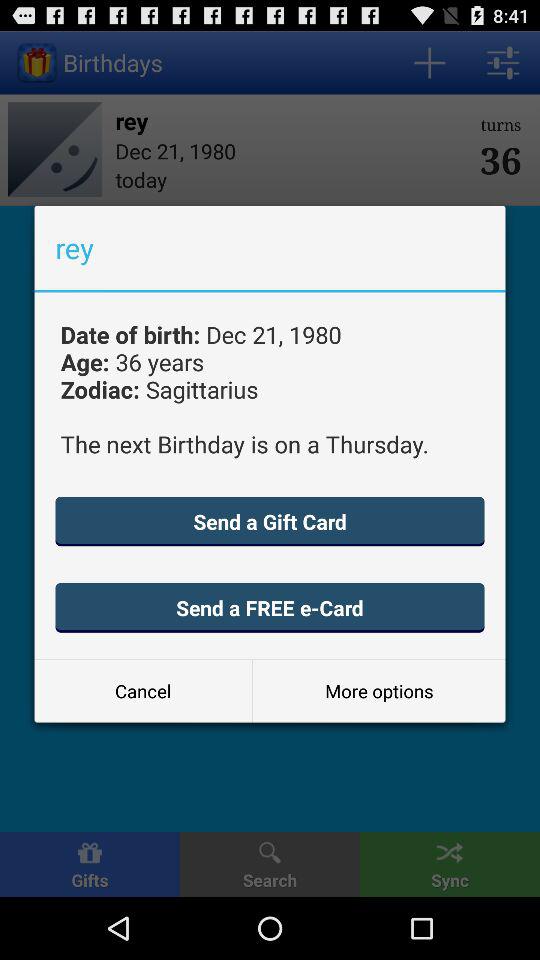 This screenshot has width=540, height=960. I want to click on scroll to cancel icon, so click(143, 690).